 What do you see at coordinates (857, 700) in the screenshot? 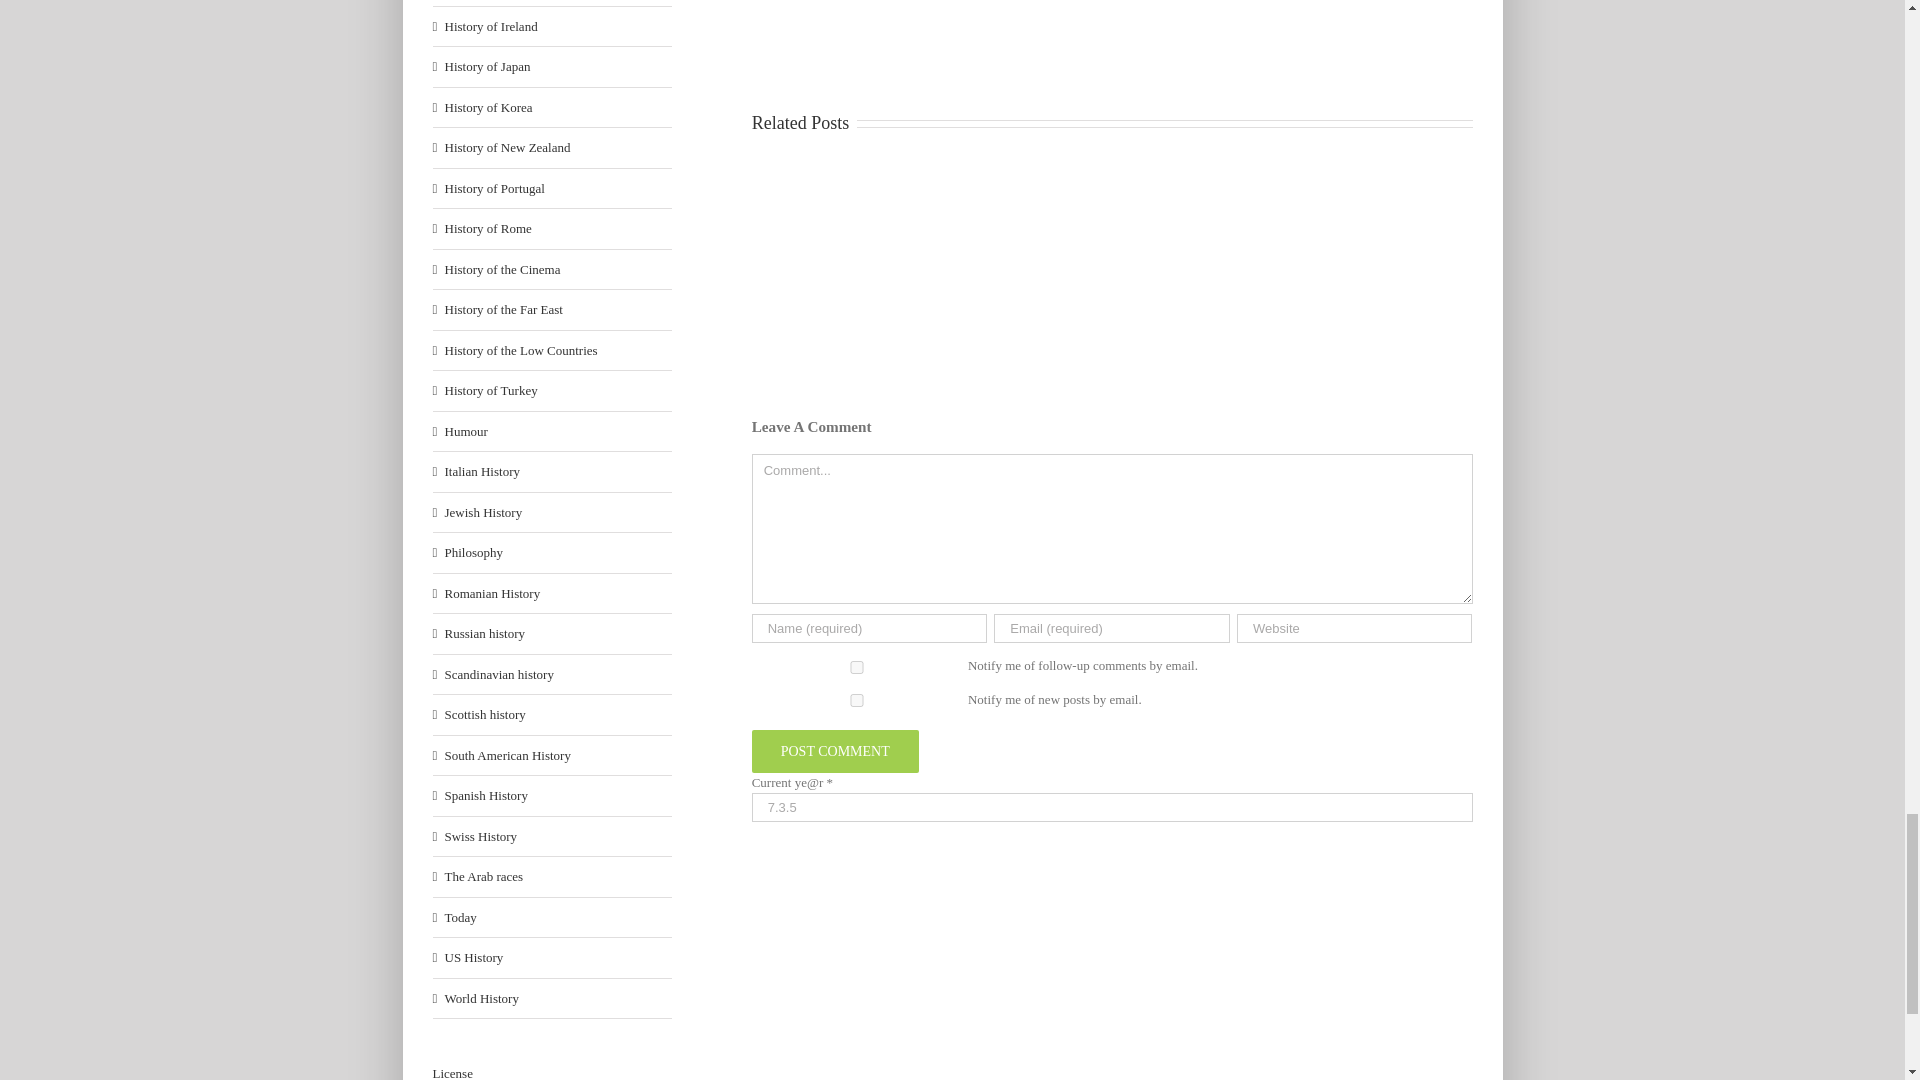
I see `subscribe` at bounding box center [857, 700].